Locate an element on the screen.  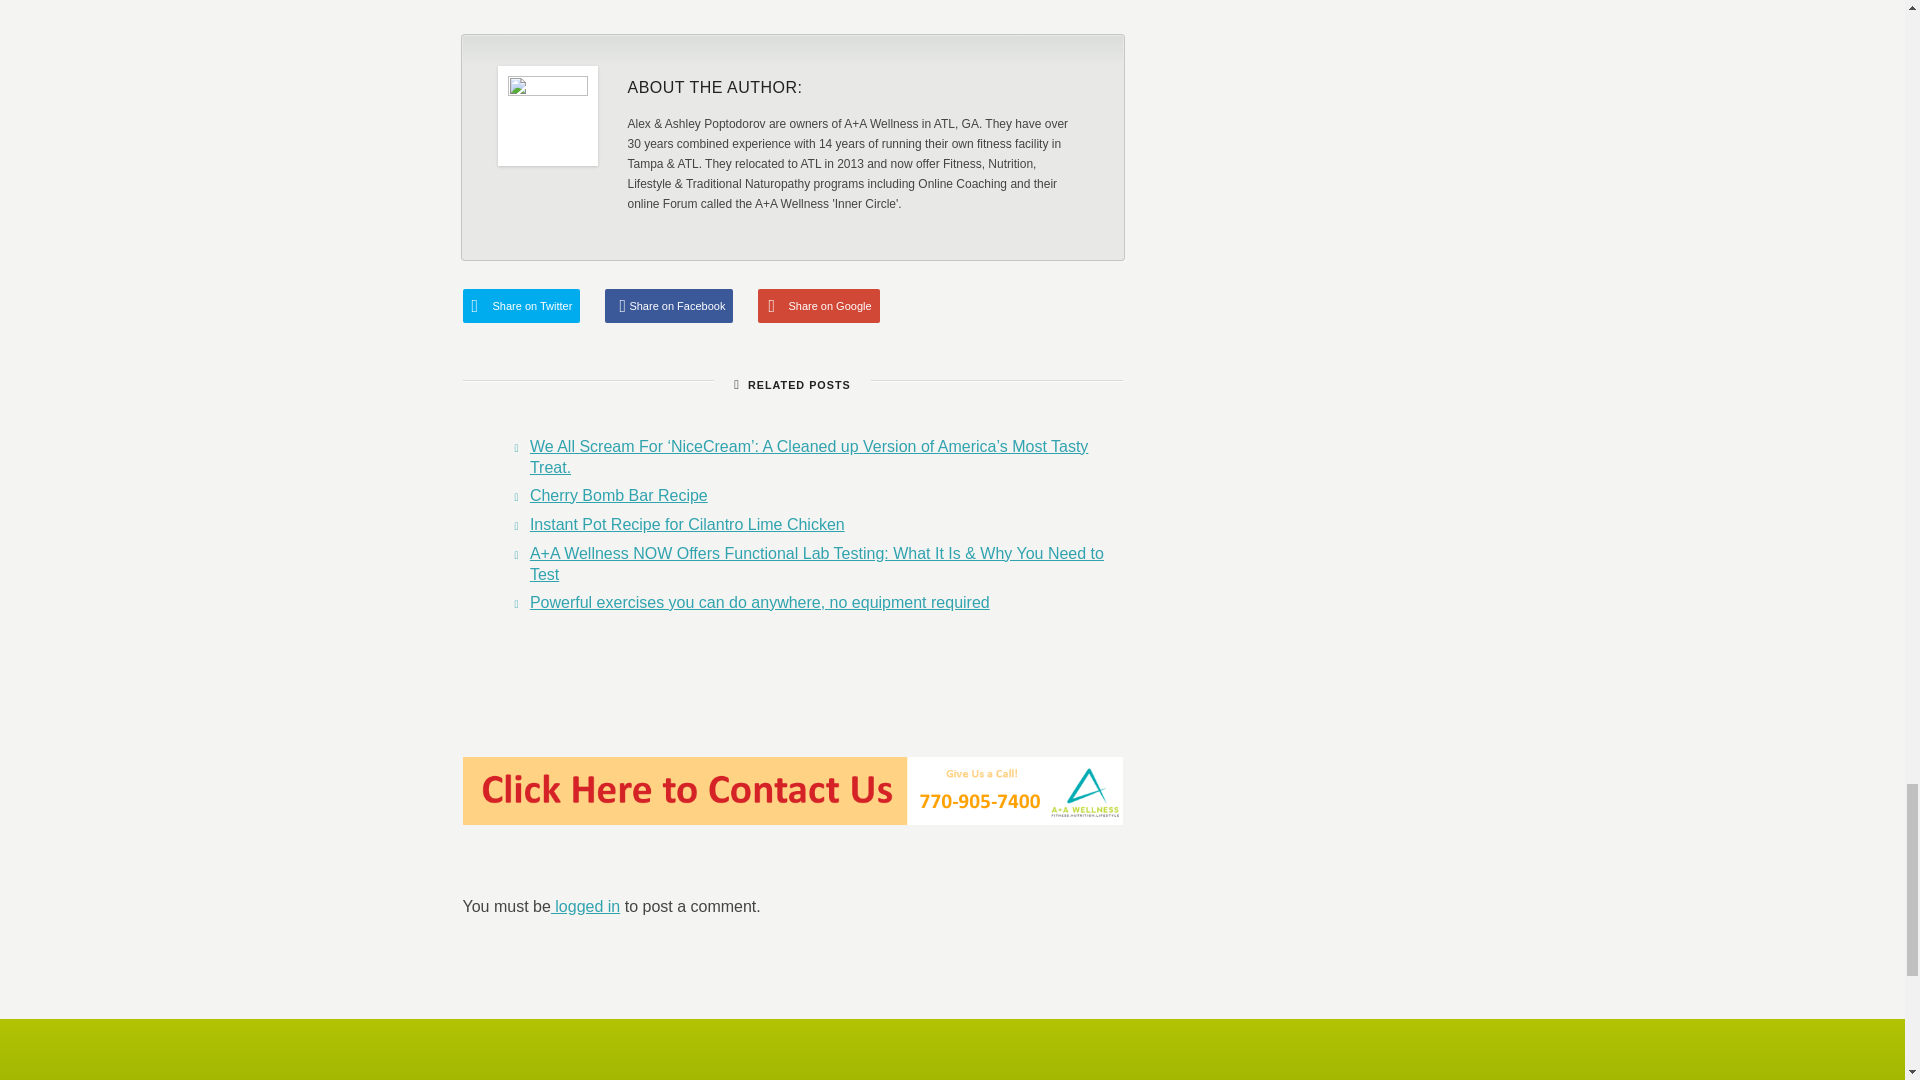
Share is located at coordinates (1080, 4).